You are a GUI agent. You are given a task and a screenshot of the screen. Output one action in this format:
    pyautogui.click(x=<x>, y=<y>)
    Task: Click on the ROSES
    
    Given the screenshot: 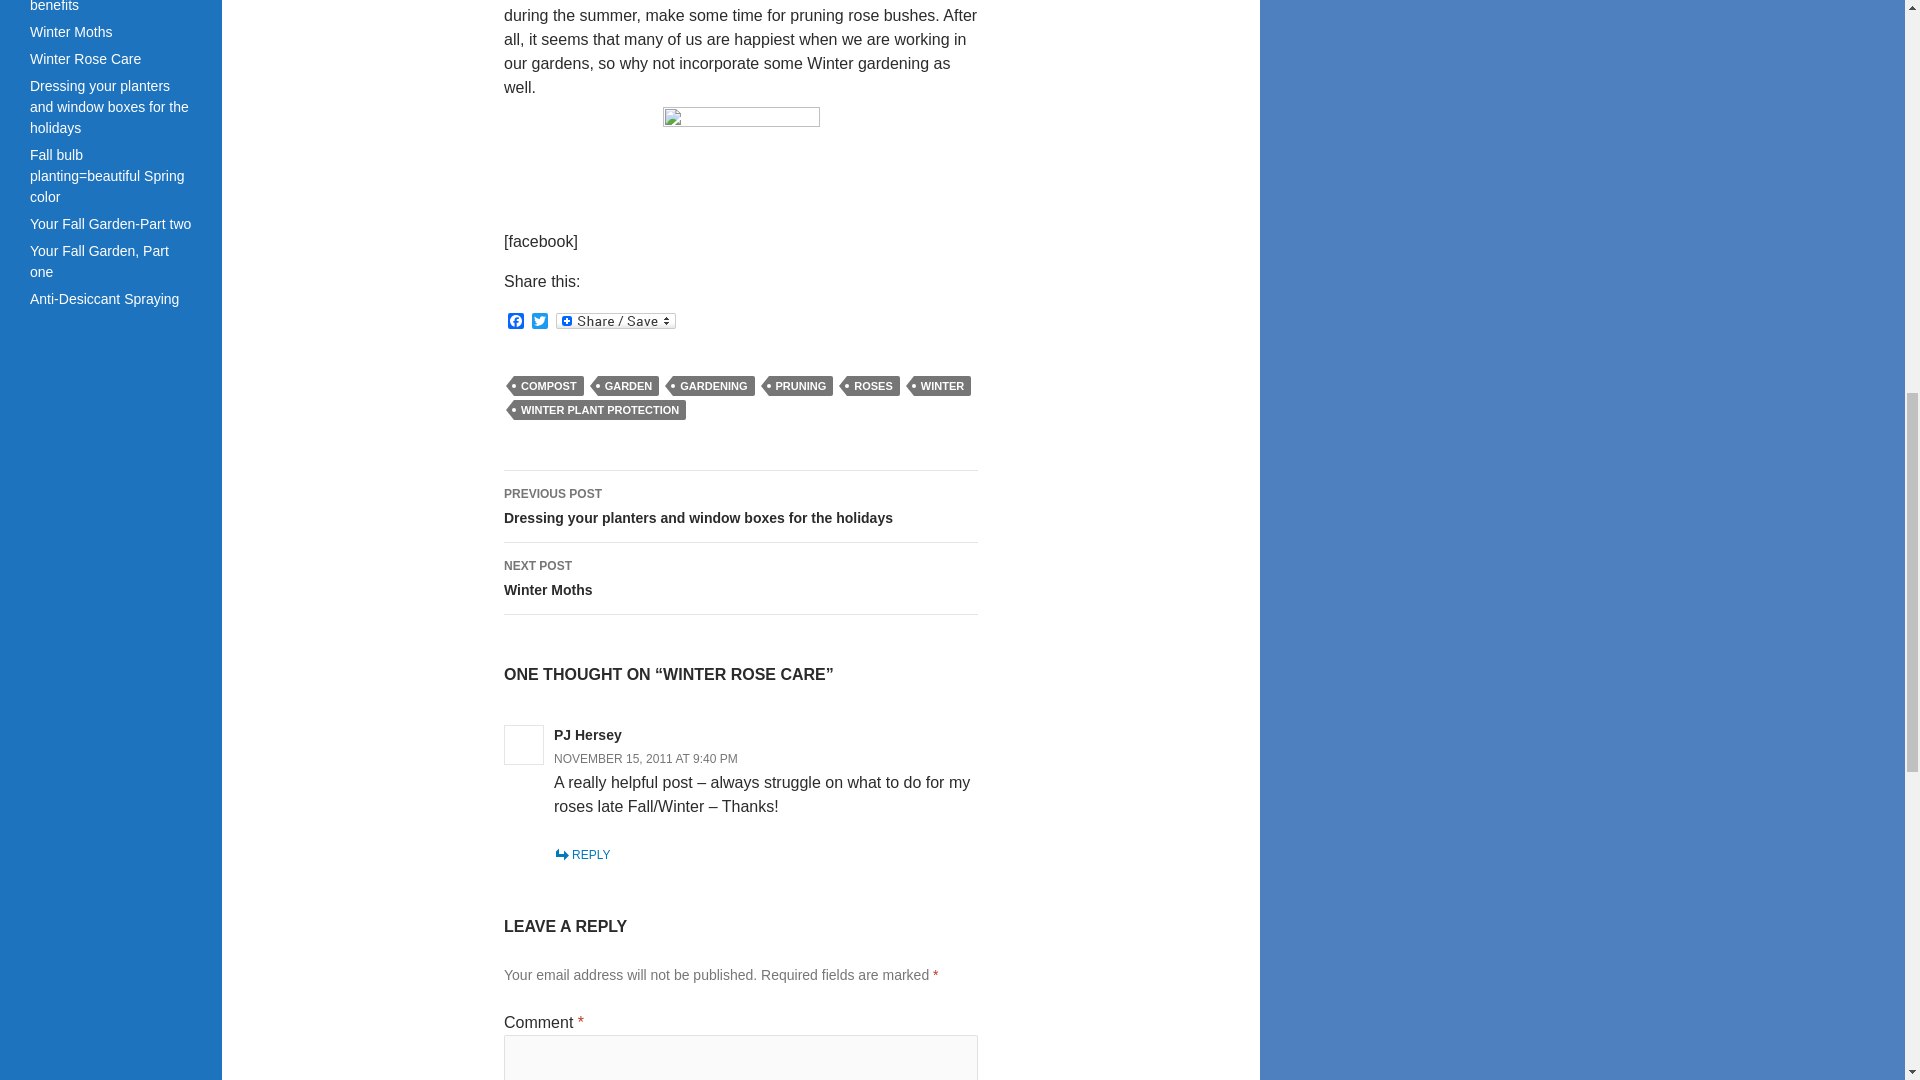 What is the action you would take?
    pyautogui.click(x=540, y=322)
    